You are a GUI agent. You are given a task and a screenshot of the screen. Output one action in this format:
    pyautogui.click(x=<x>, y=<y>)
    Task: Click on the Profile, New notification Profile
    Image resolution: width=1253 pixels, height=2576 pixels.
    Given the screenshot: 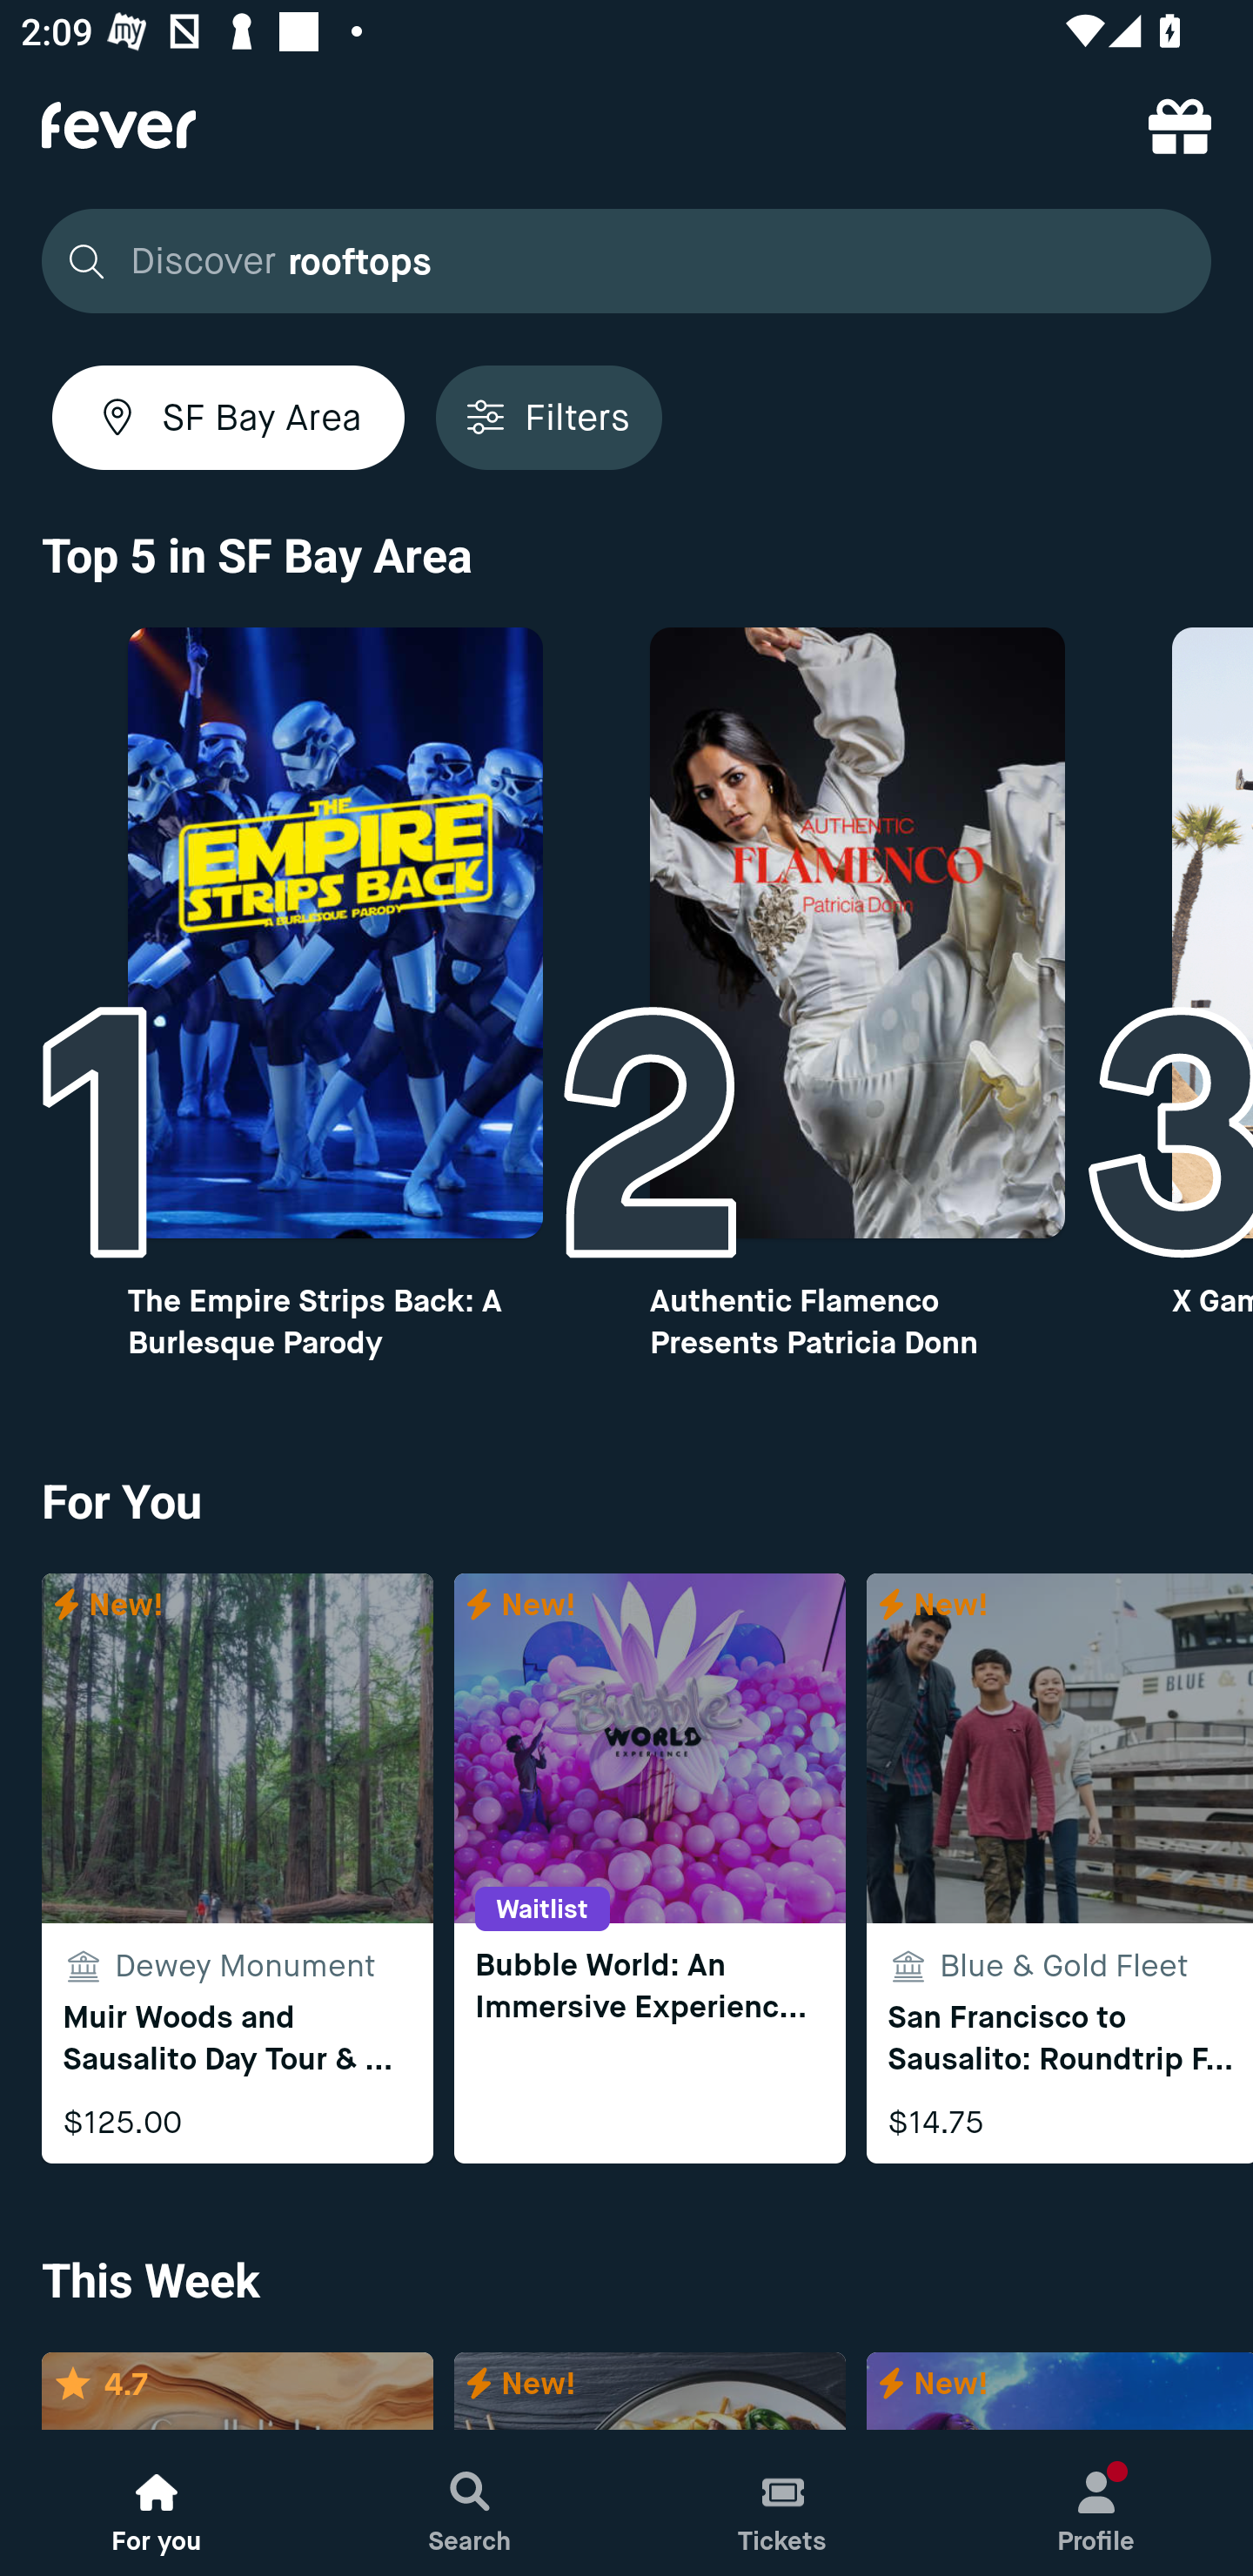 What is the action you would take?
    pyautogui.click(x=1096, y=2503)
    